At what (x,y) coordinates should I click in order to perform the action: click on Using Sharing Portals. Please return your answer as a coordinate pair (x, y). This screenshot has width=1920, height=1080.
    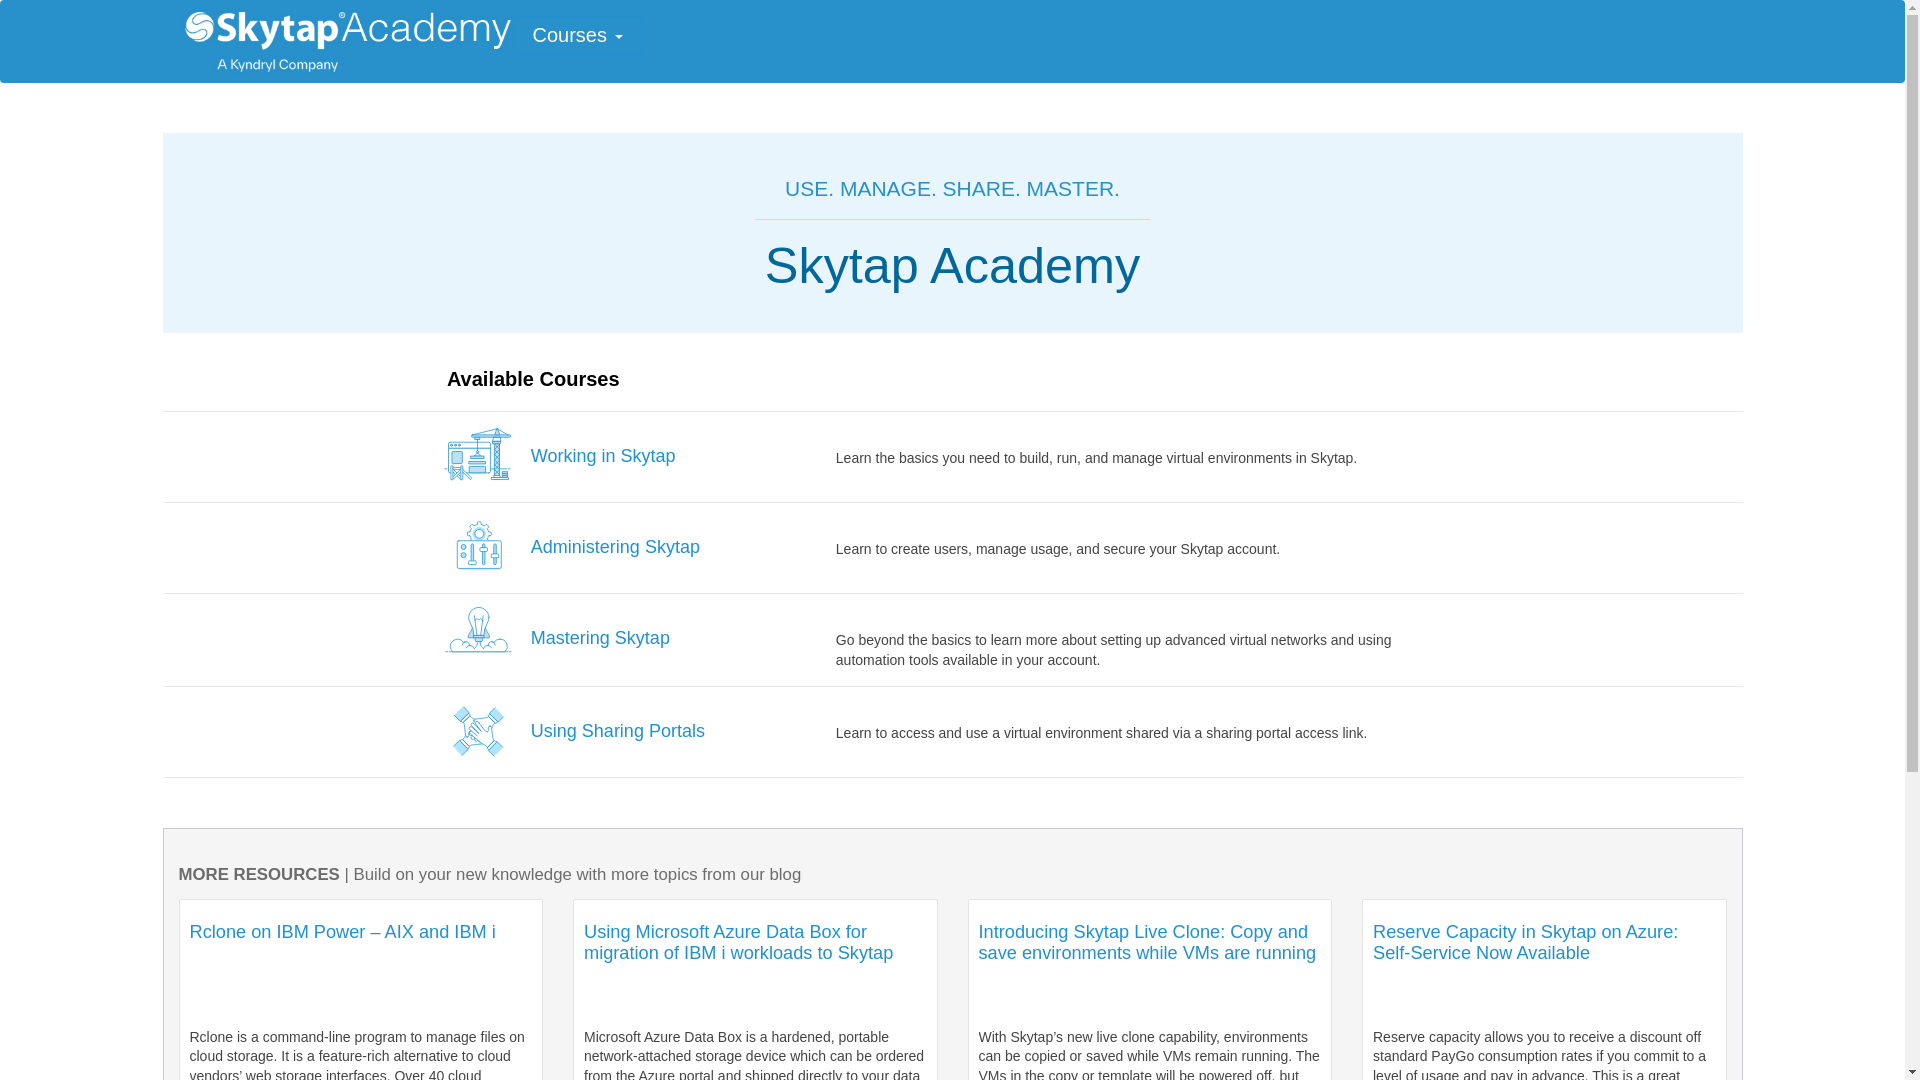
    Looking at the image, I should click on (618, 730).